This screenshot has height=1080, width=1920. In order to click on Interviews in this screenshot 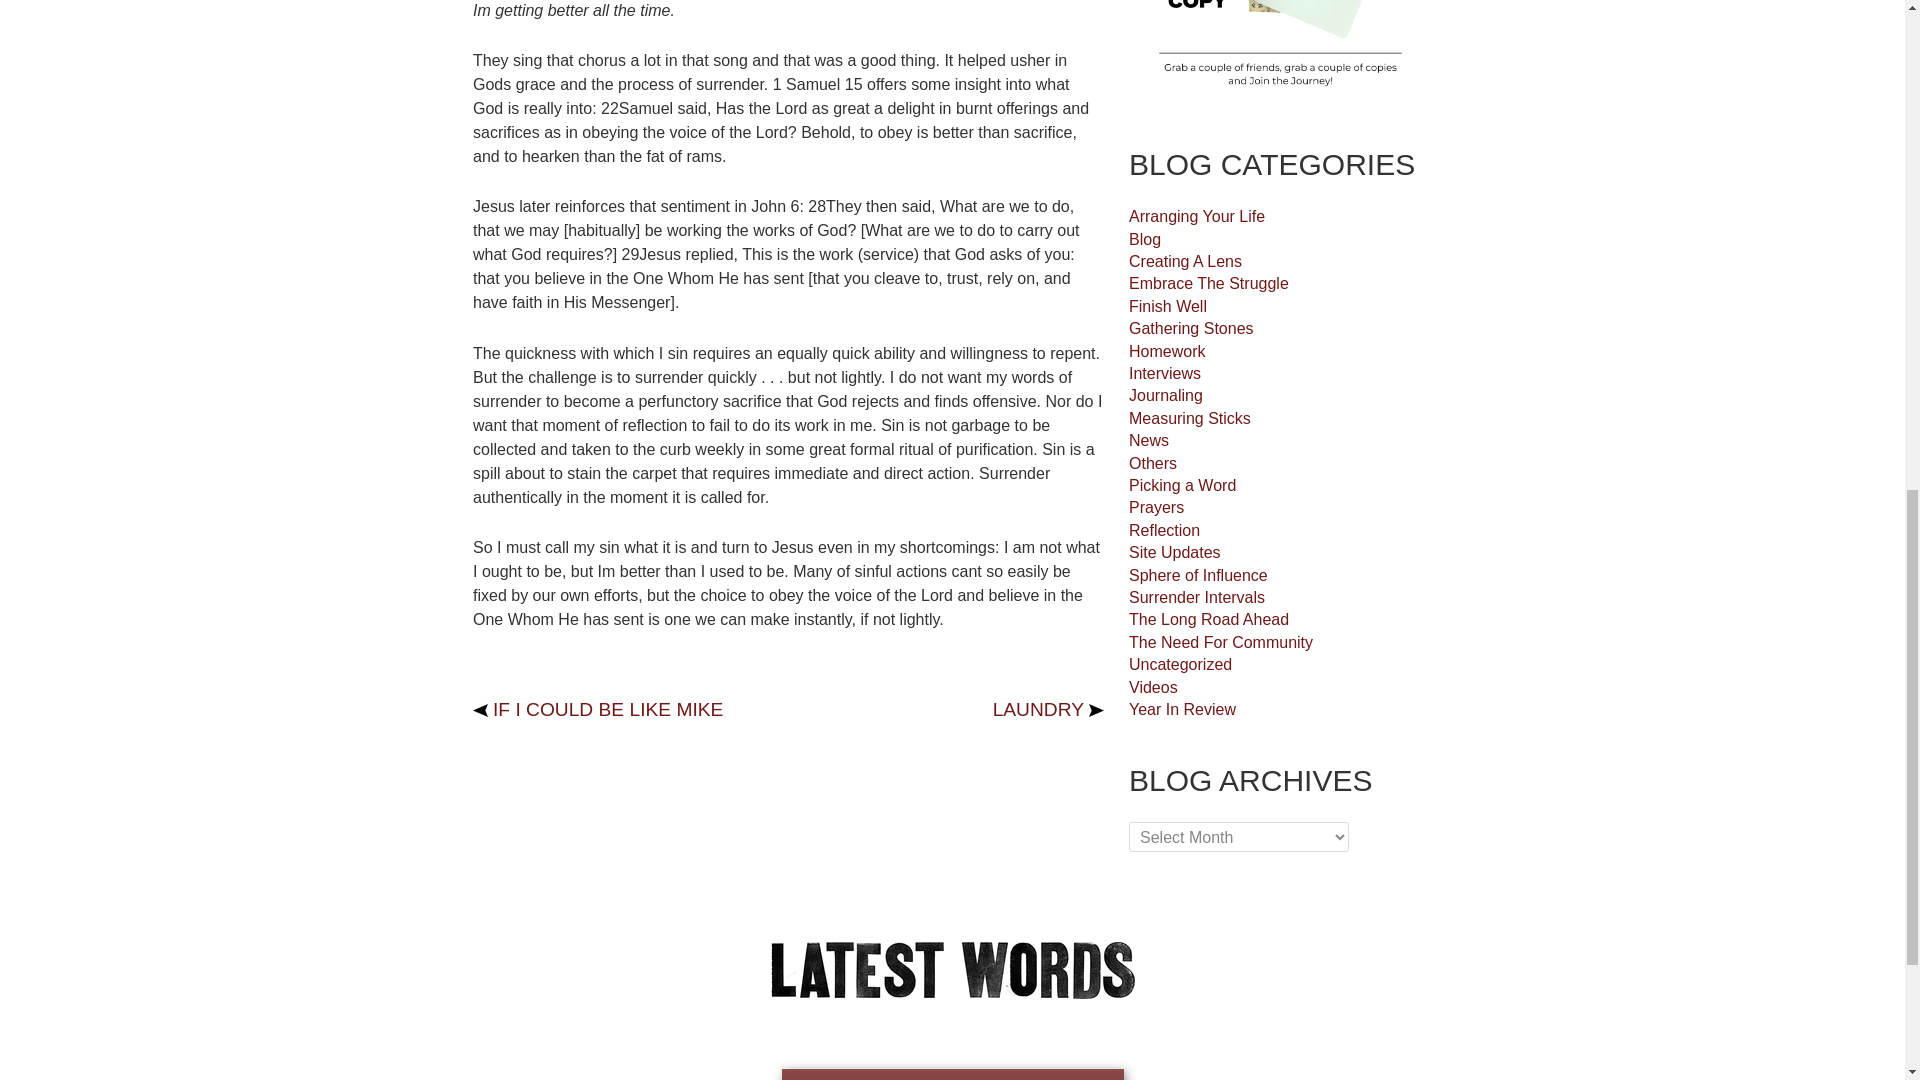, I will do `click(1164, 374)`.